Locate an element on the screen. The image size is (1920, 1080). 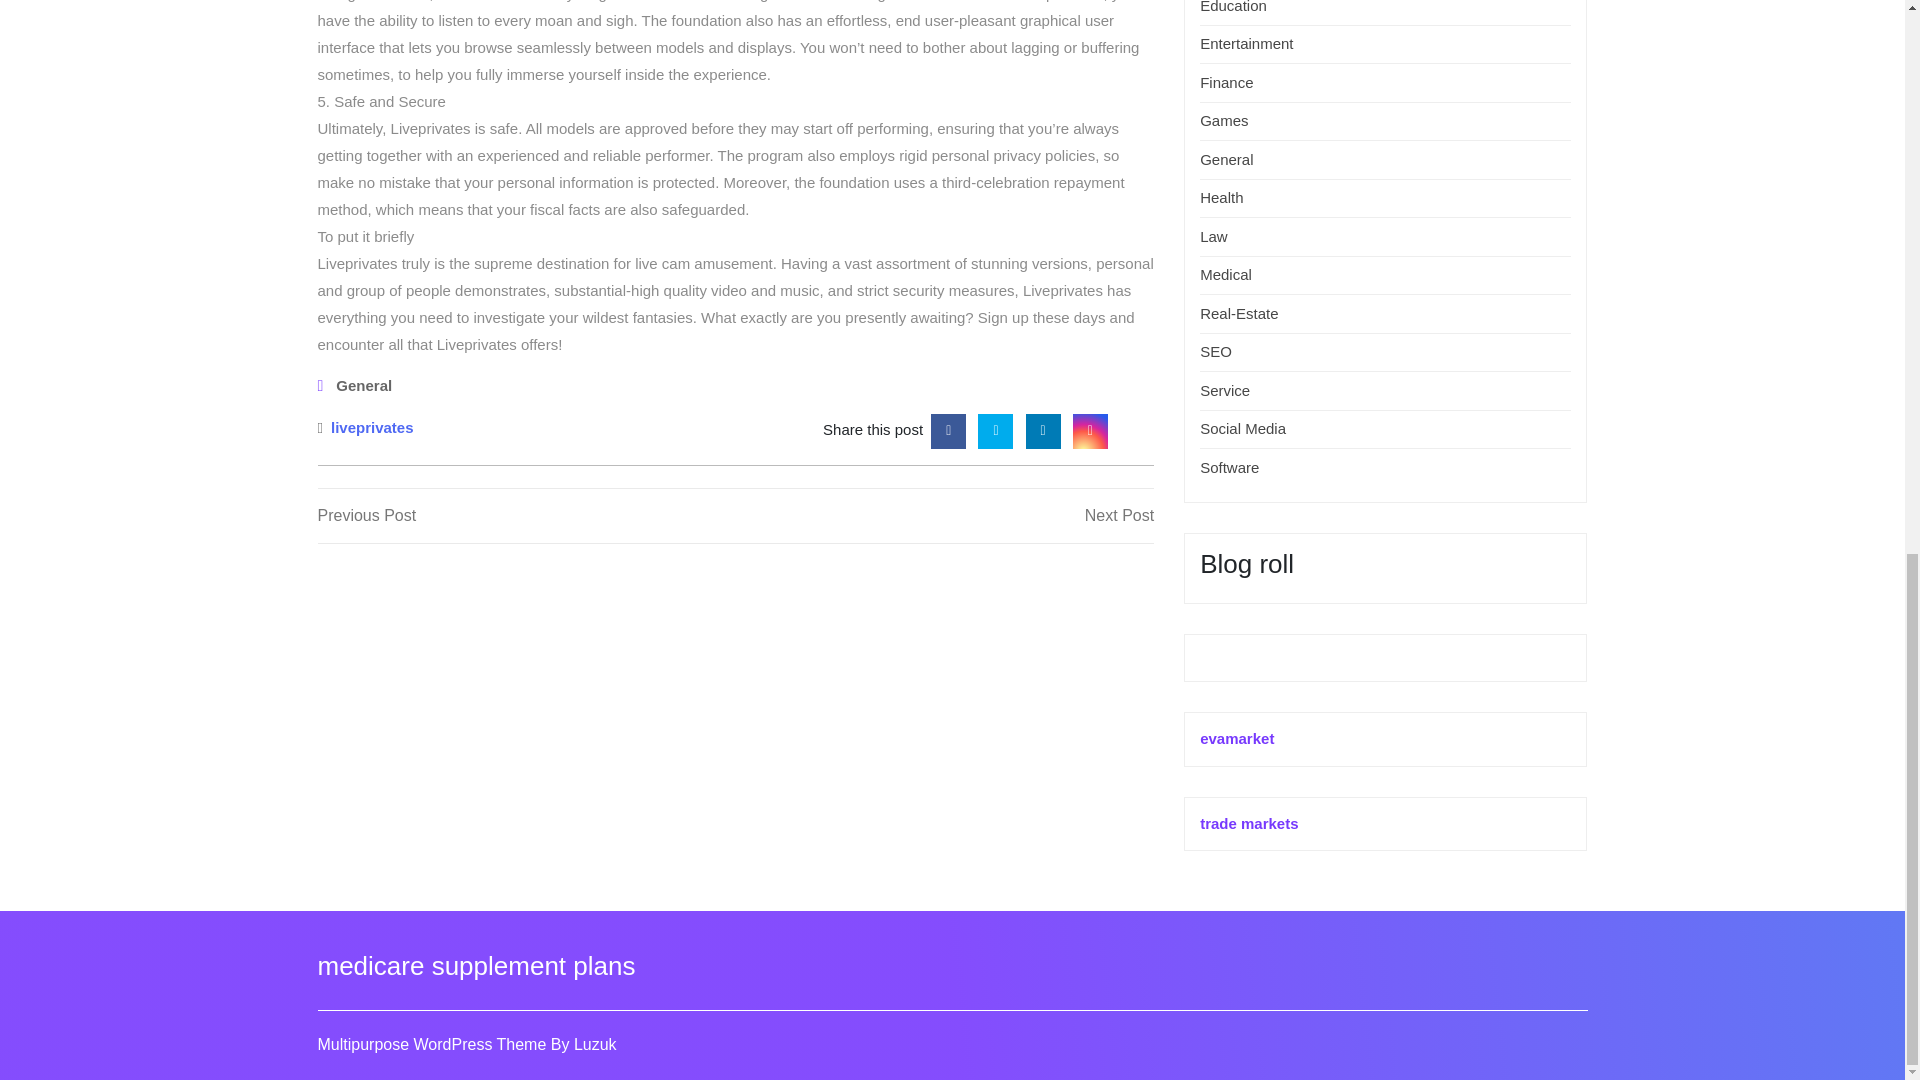
Software is located at coordinates (1243, 428).